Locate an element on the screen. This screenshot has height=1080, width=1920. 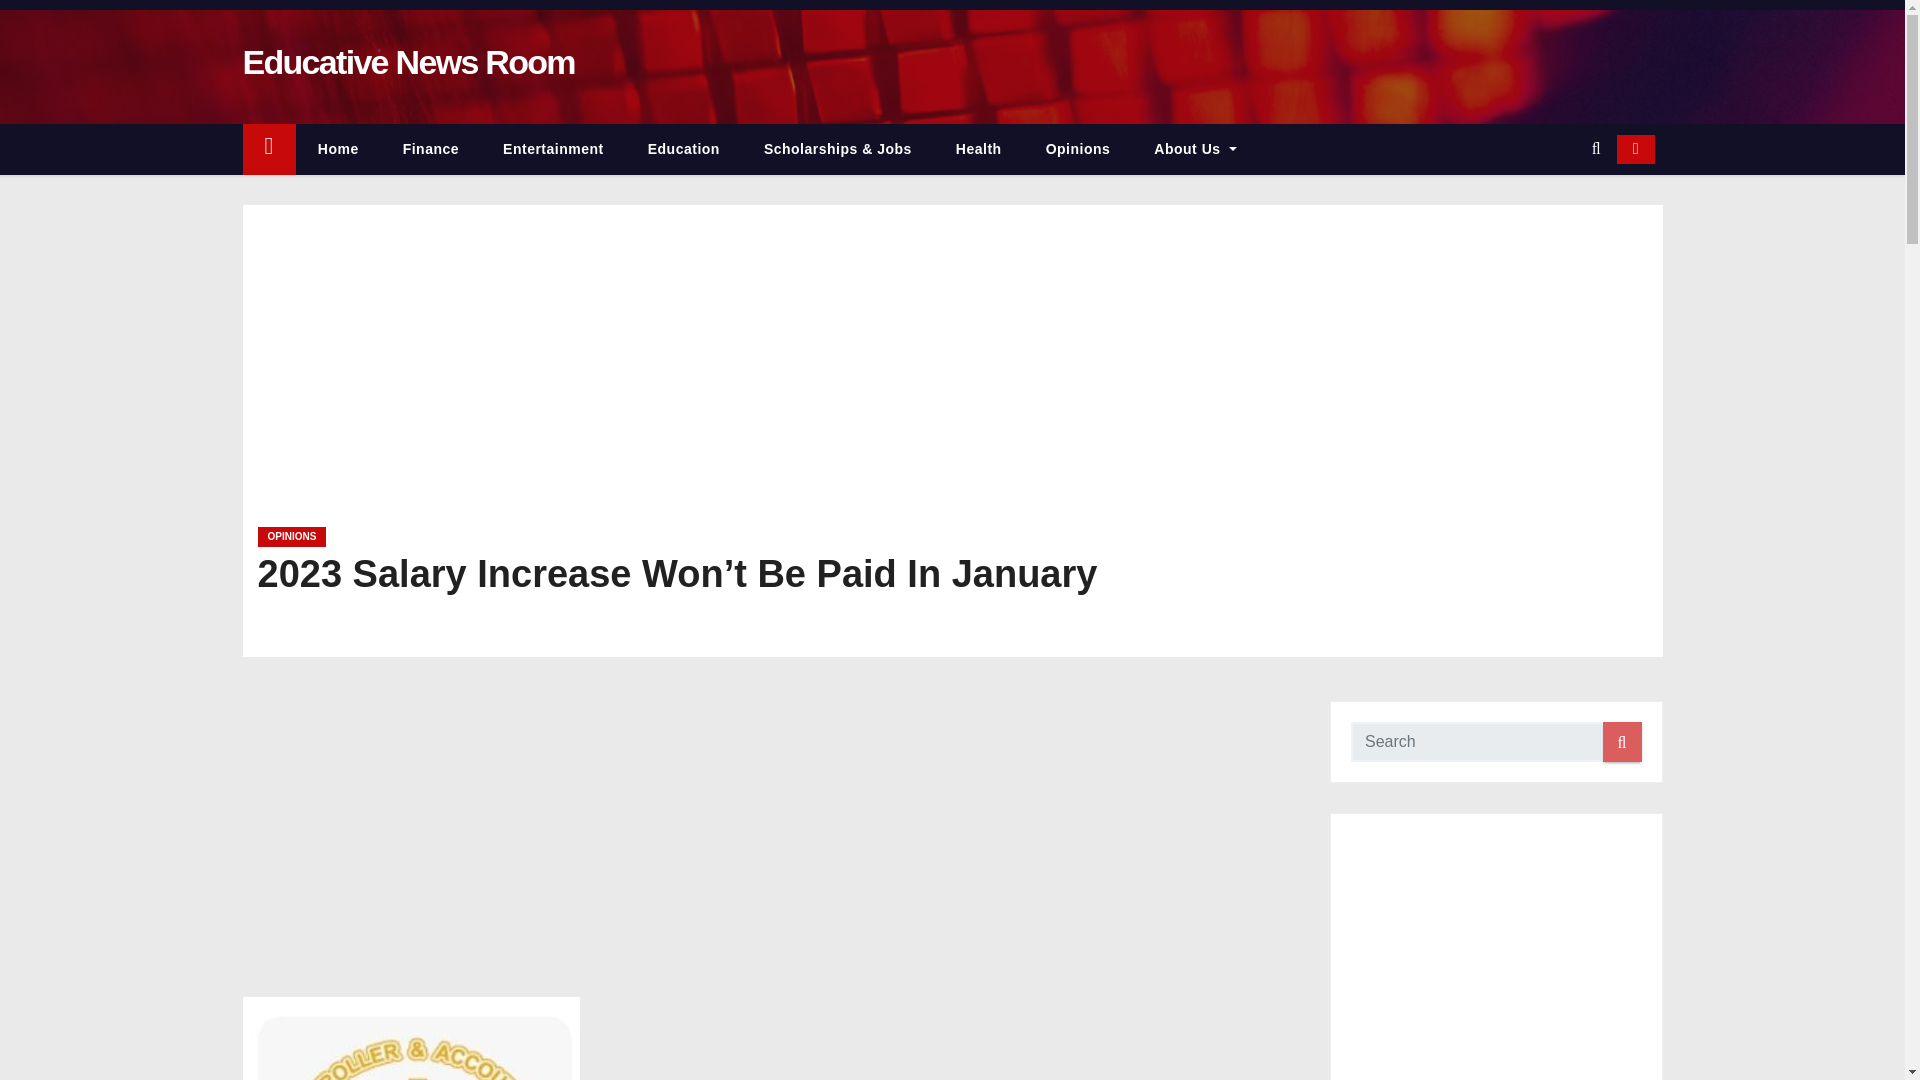
Home is located at coordinates (338, 149).